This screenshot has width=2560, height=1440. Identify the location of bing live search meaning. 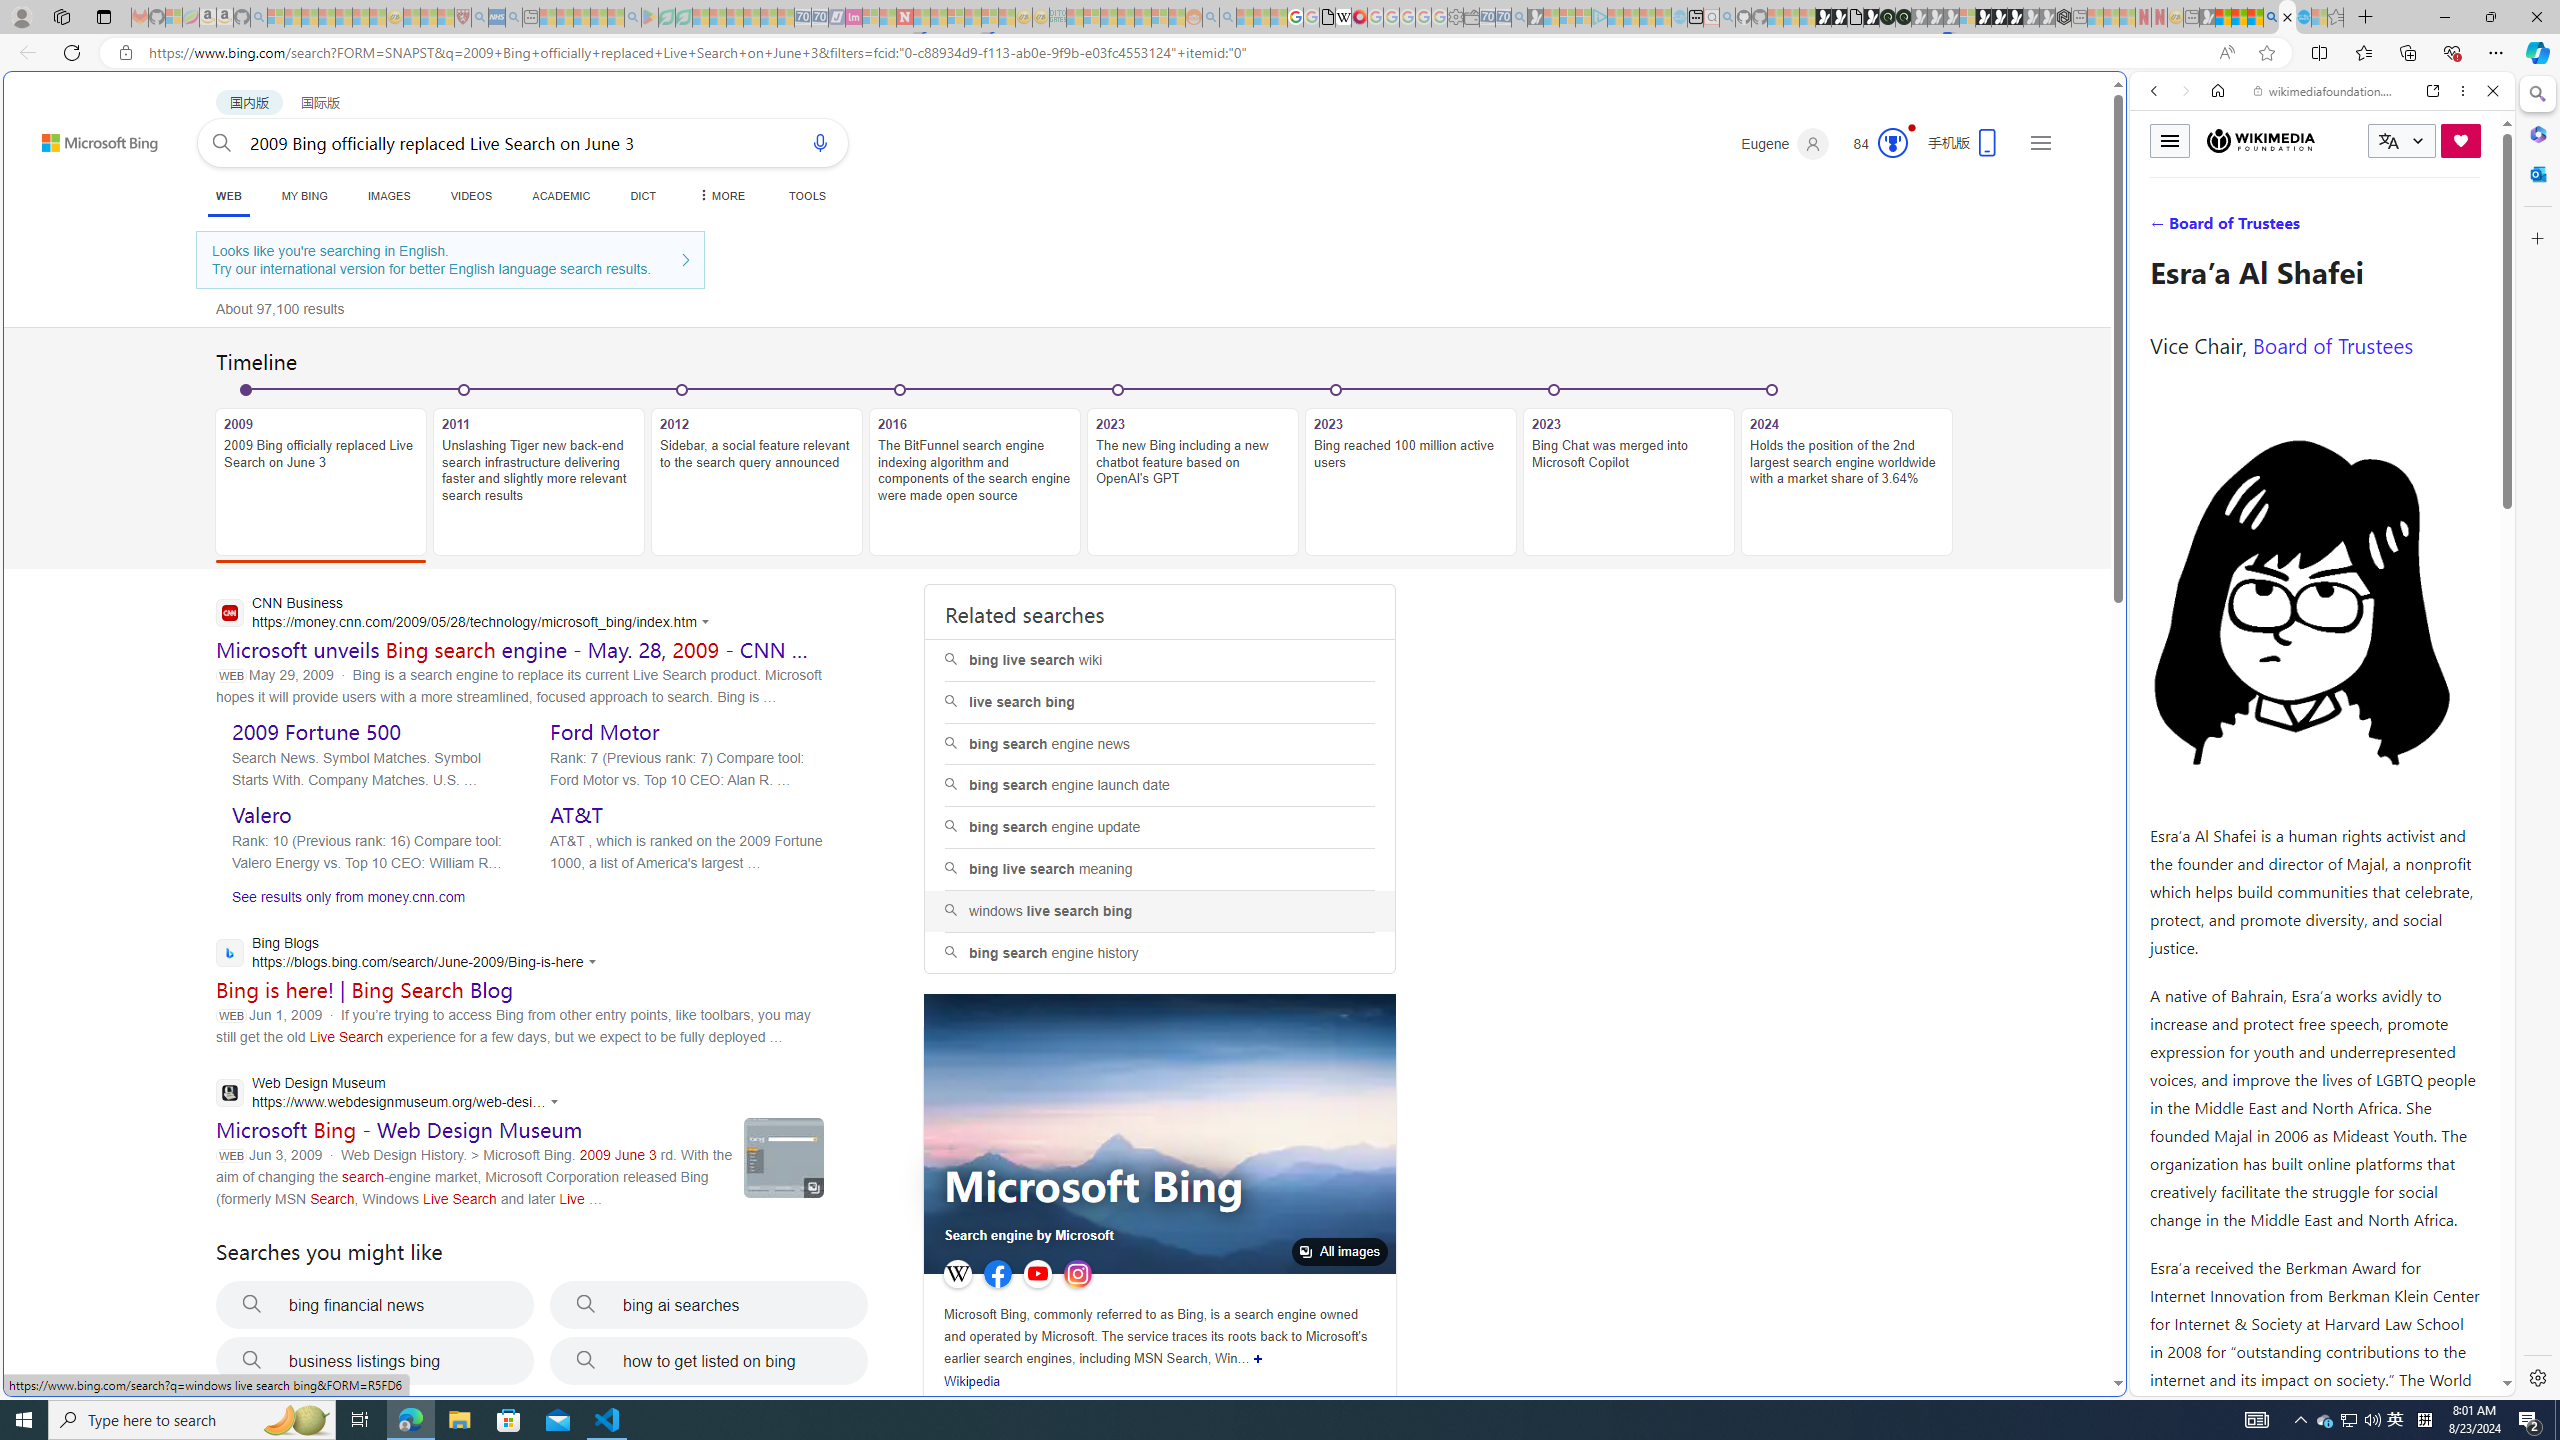
(1160, 868).